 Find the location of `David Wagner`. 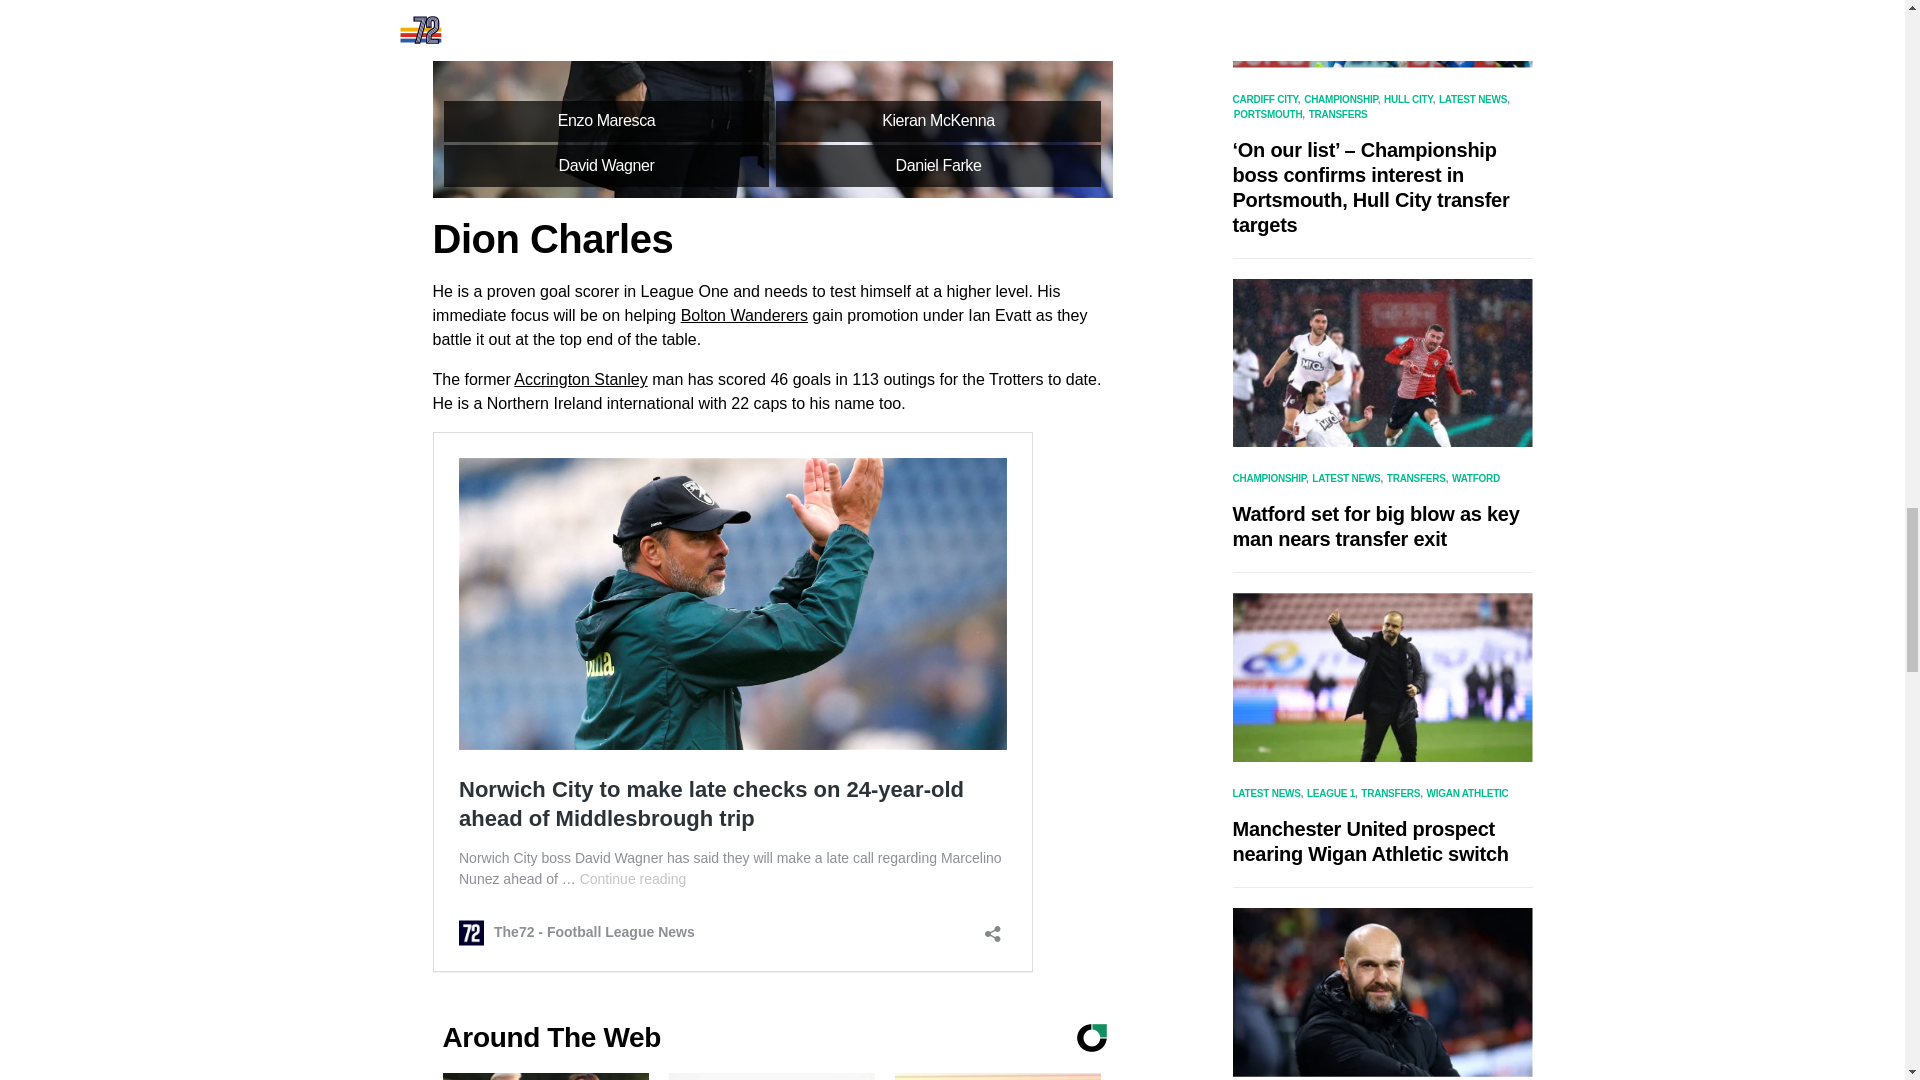

David Wagner is located at coordinates (606, 165).